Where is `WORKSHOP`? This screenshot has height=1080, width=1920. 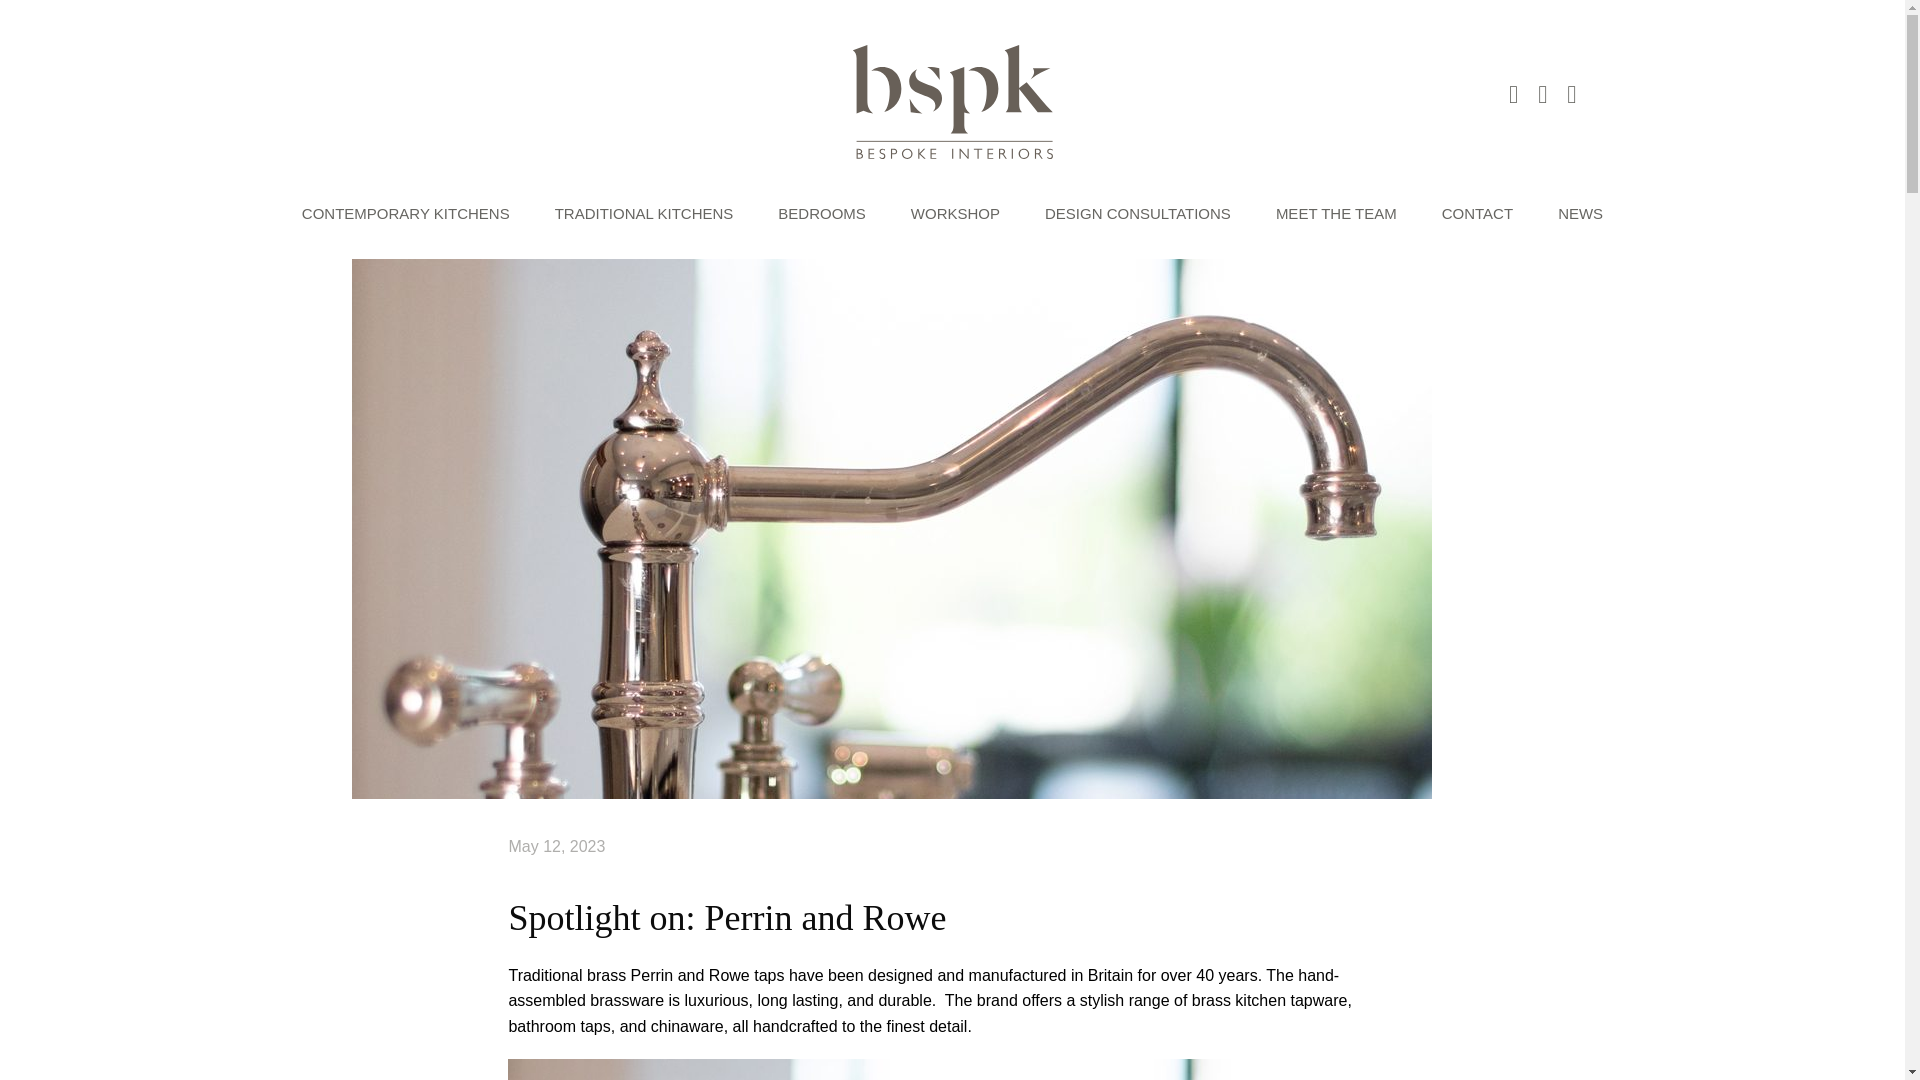 WORKSHOP is located at coordinates (955, 214).